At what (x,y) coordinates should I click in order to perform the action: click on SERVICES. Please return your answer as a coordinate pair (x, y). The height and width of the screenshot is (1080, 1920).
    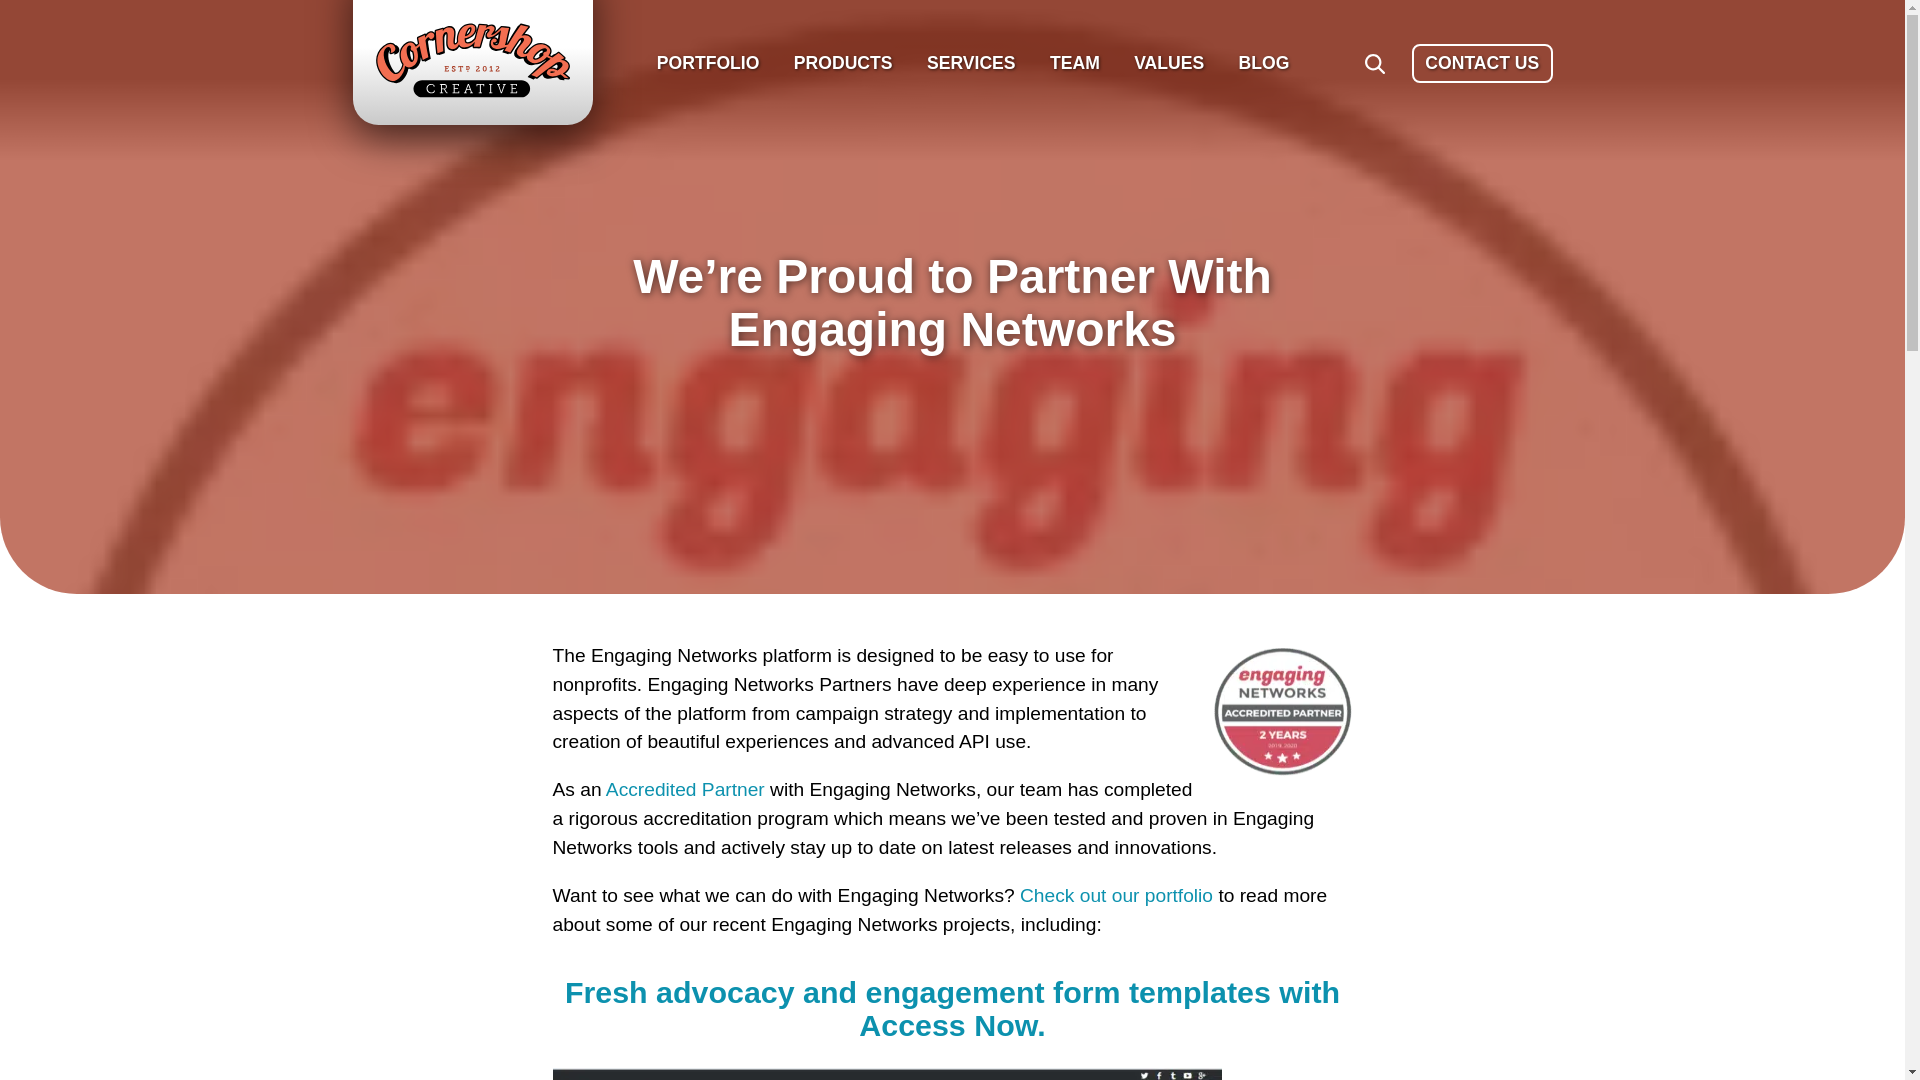
    Looking at the image, I should click on (971, 64).